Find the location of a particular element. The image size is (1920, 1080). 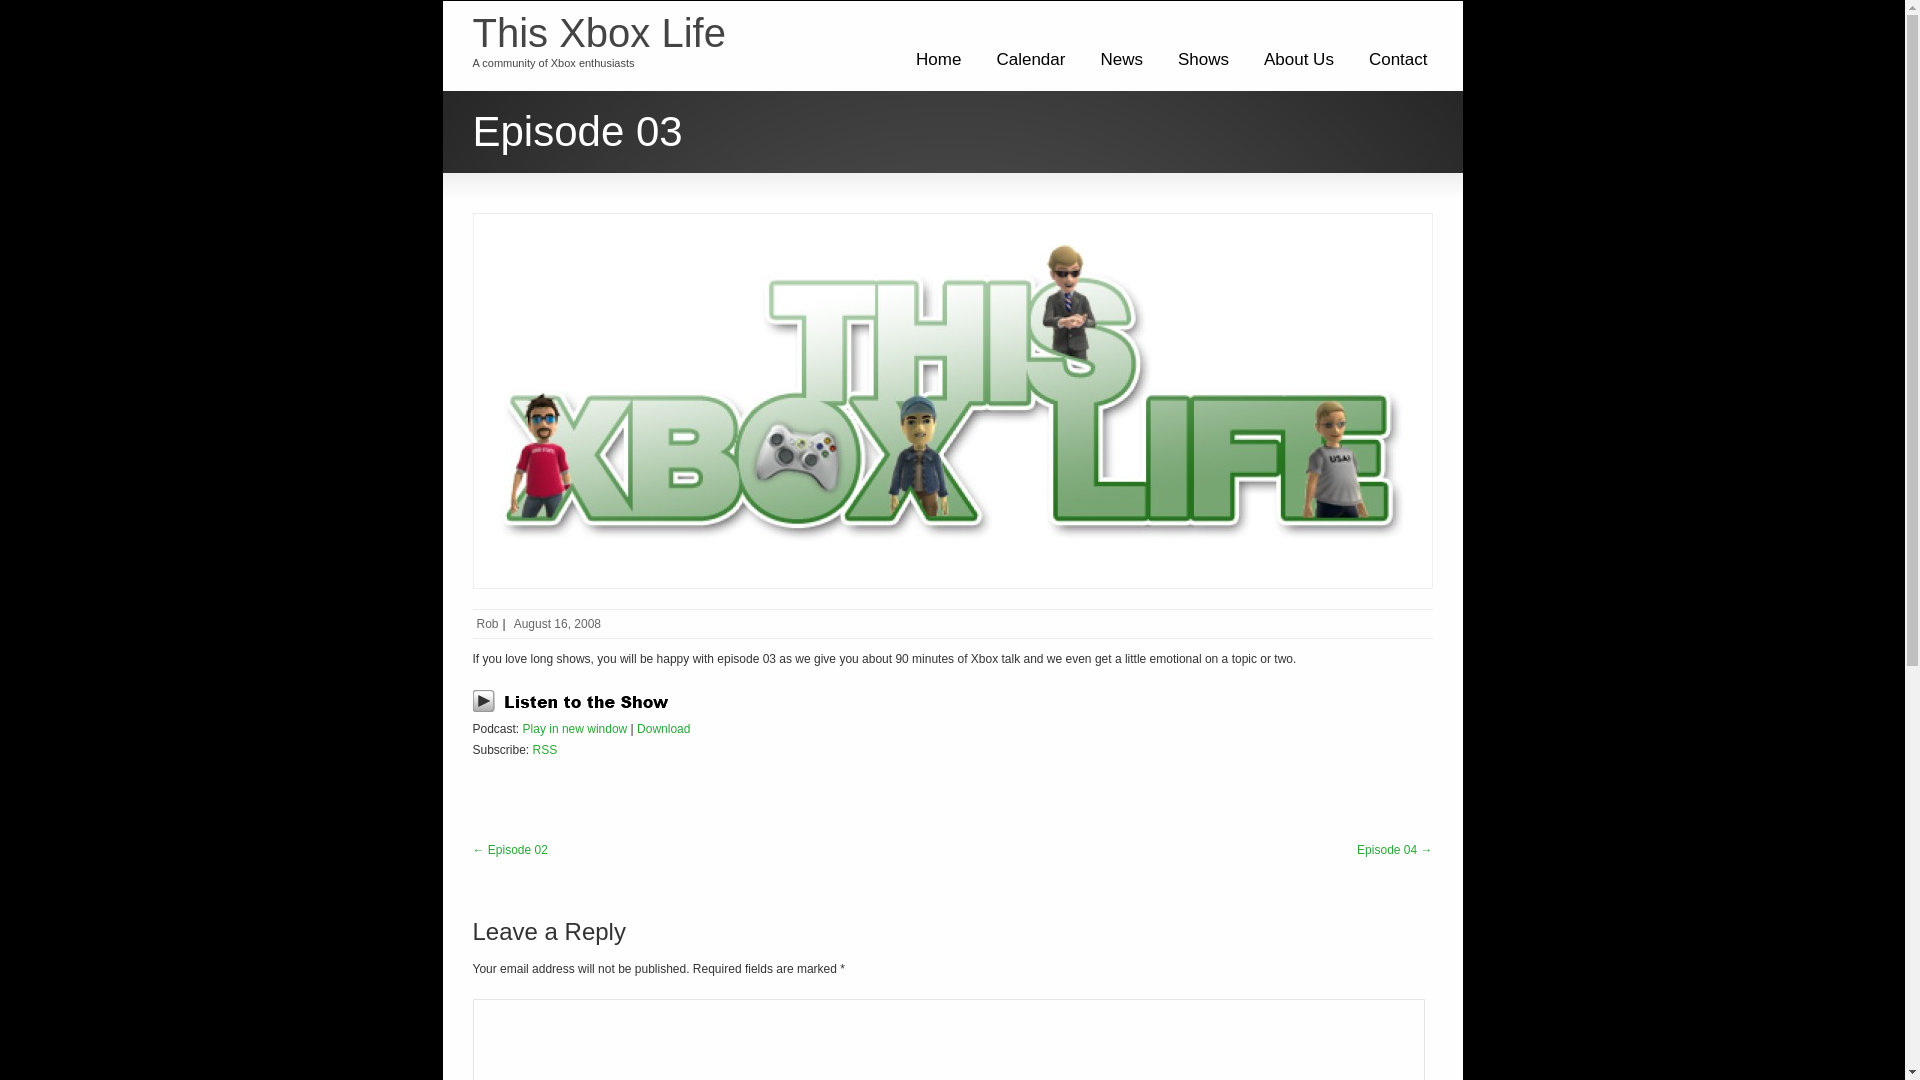

Home is located at coordinates (938, 59).